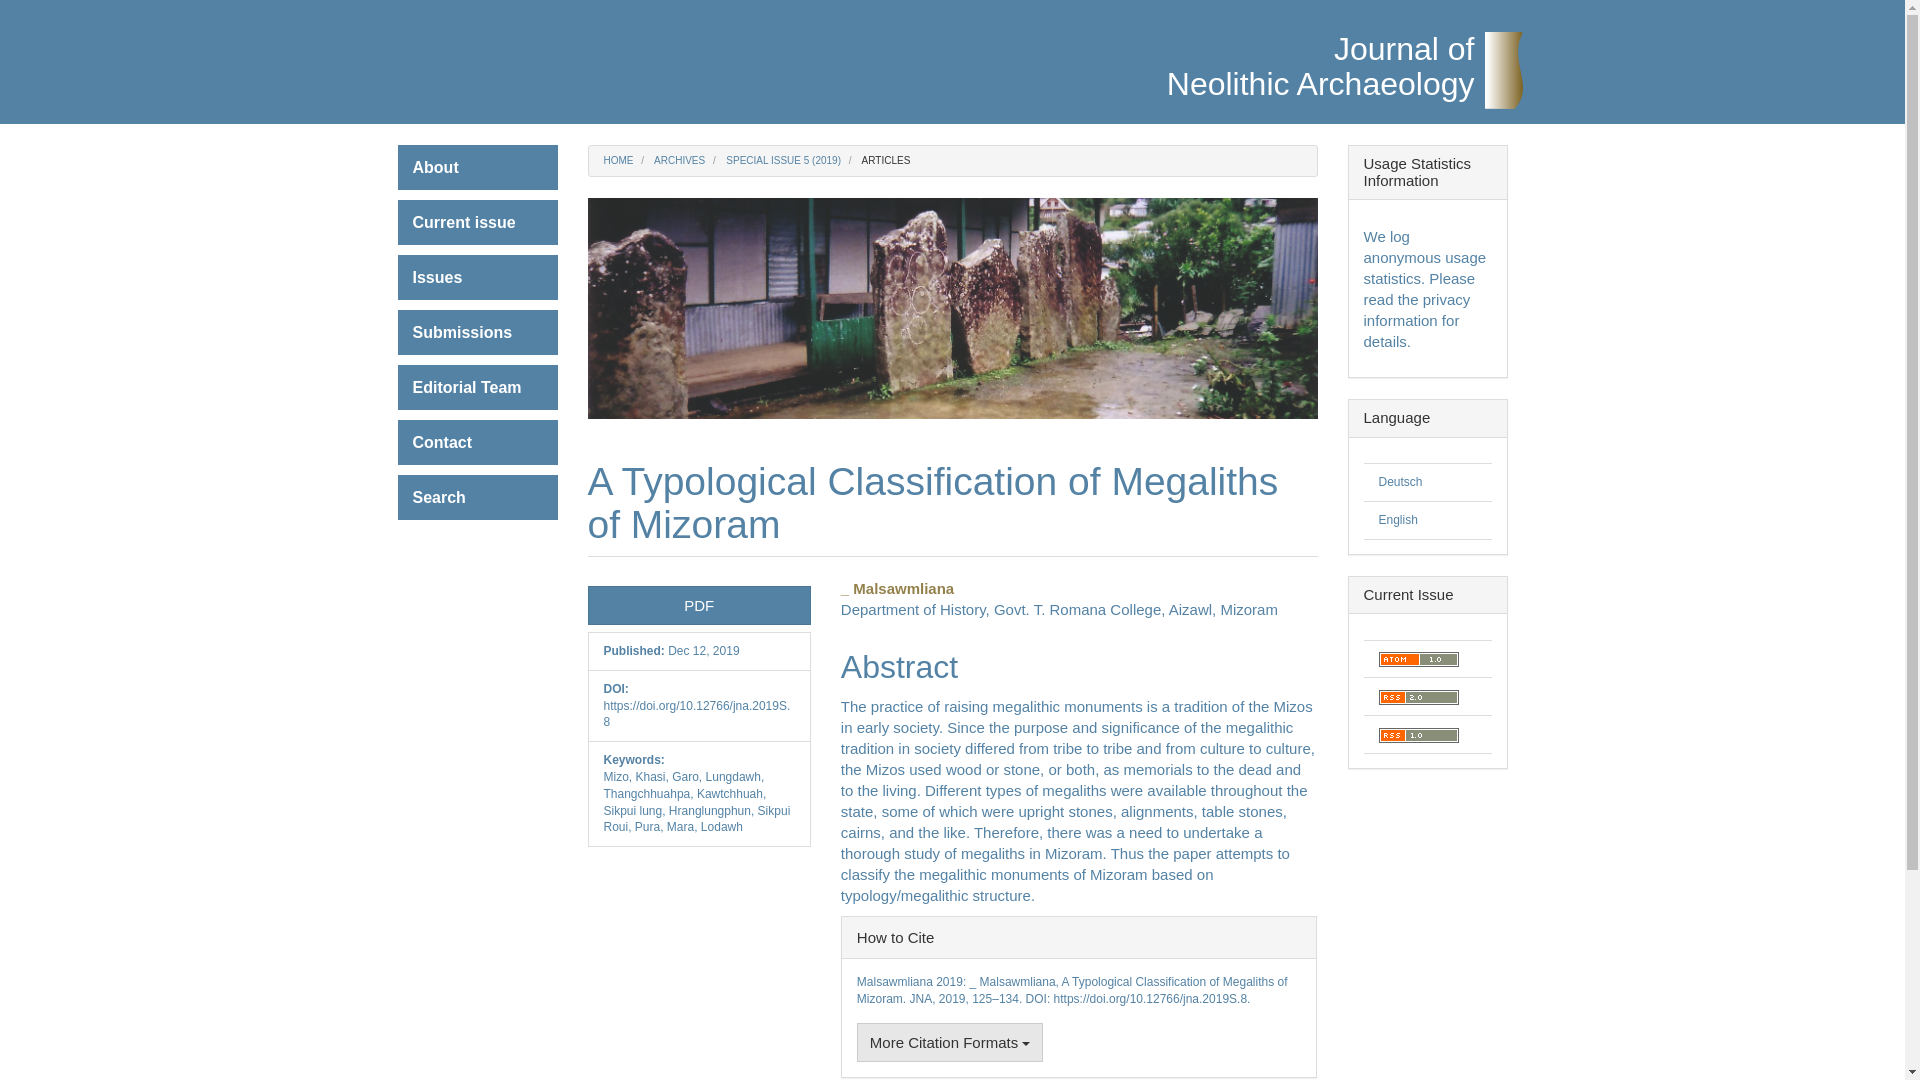  Describe the element at coordinates (478, 167) in the screenshot. I see `About` at that location.